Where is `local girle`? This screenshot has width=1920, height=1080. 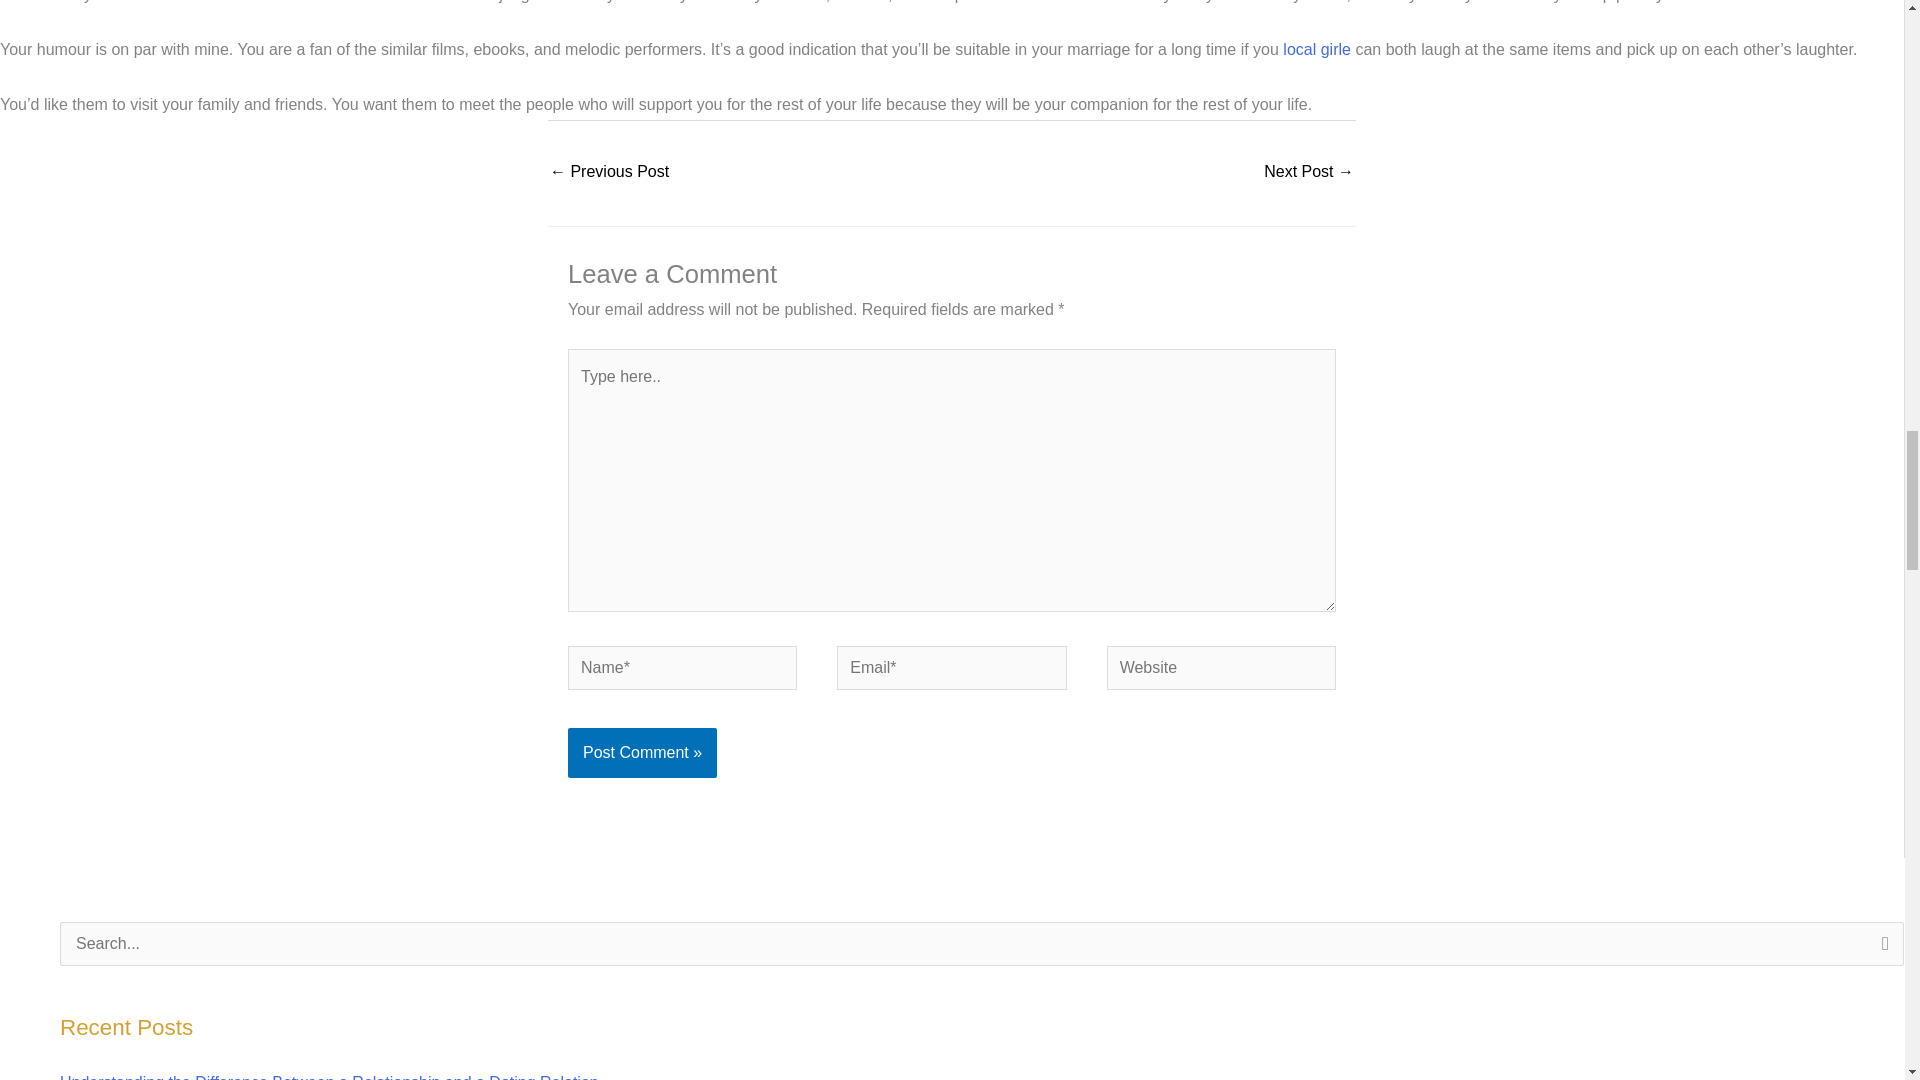
local girle is located at coordinates (1316, 50).